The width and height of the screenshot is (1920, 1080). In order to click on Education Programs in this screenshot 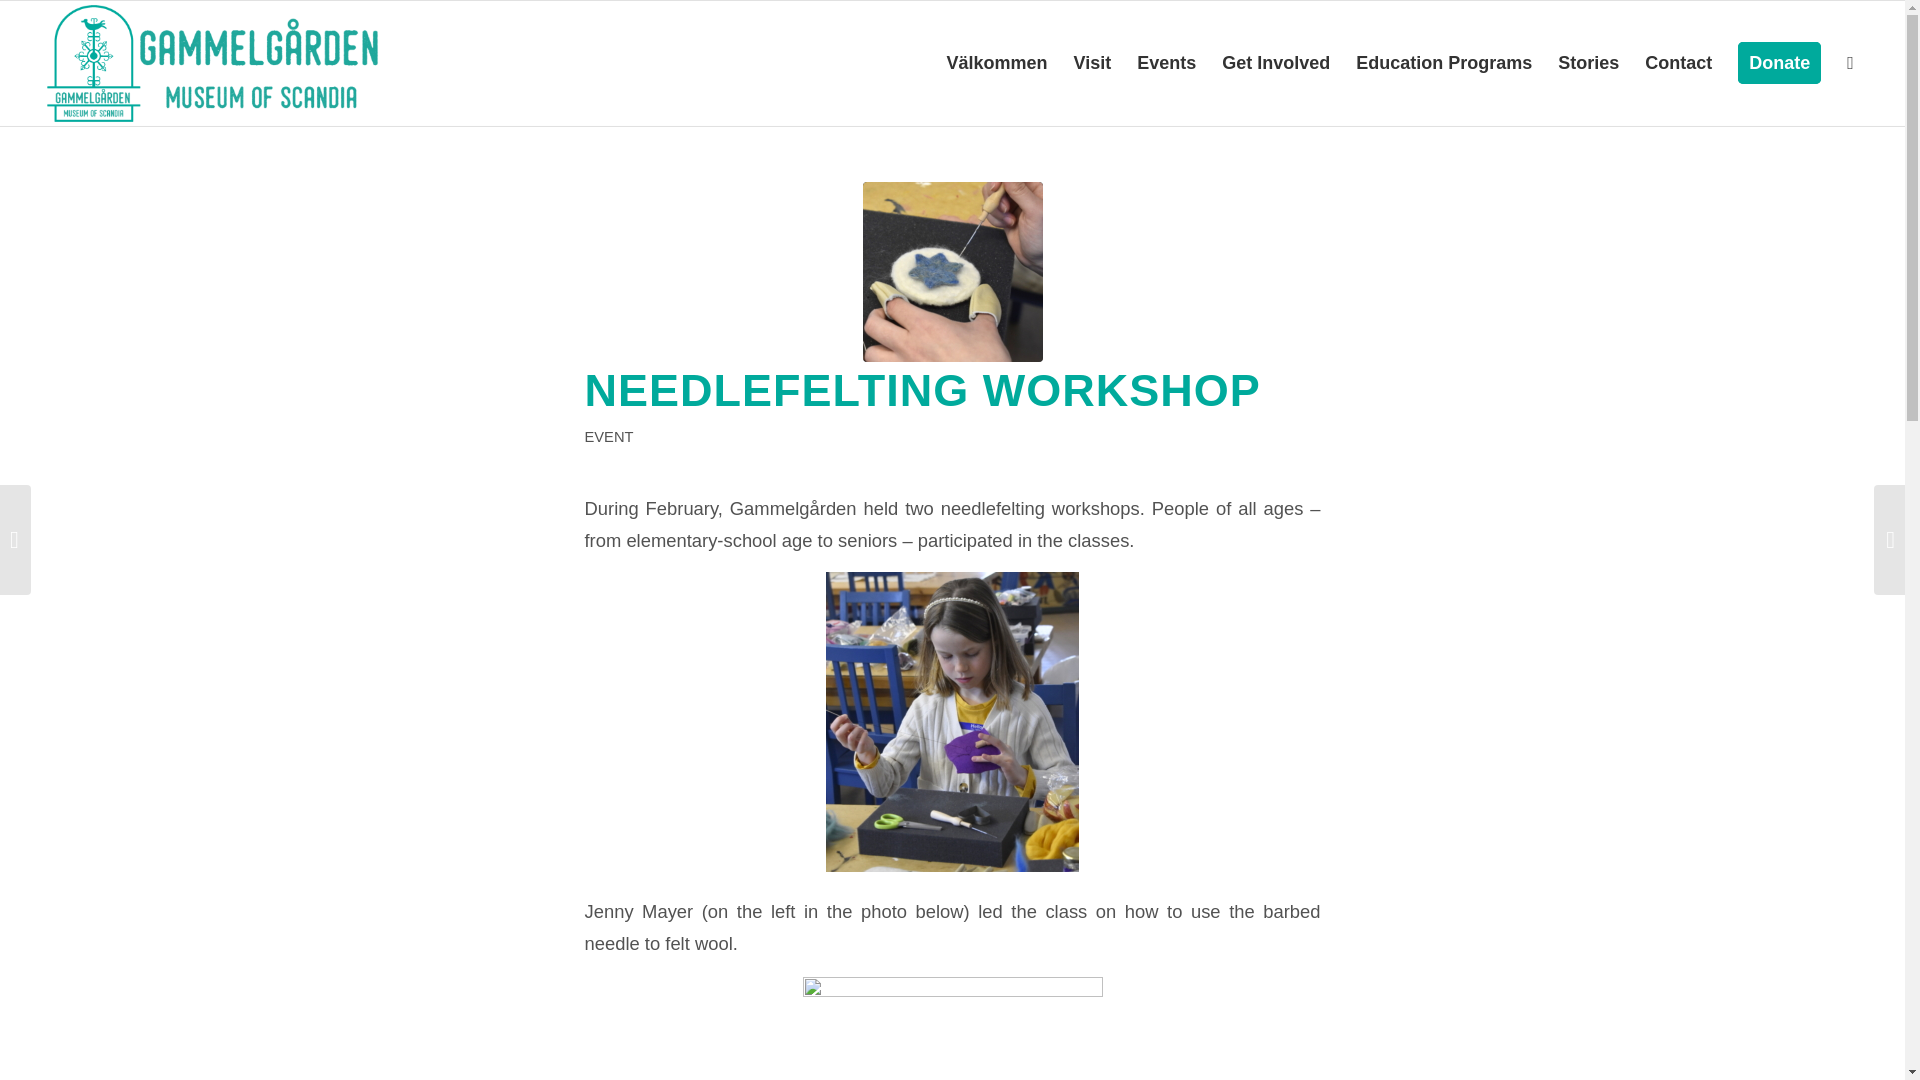, I will do `click(1444, 64)`.